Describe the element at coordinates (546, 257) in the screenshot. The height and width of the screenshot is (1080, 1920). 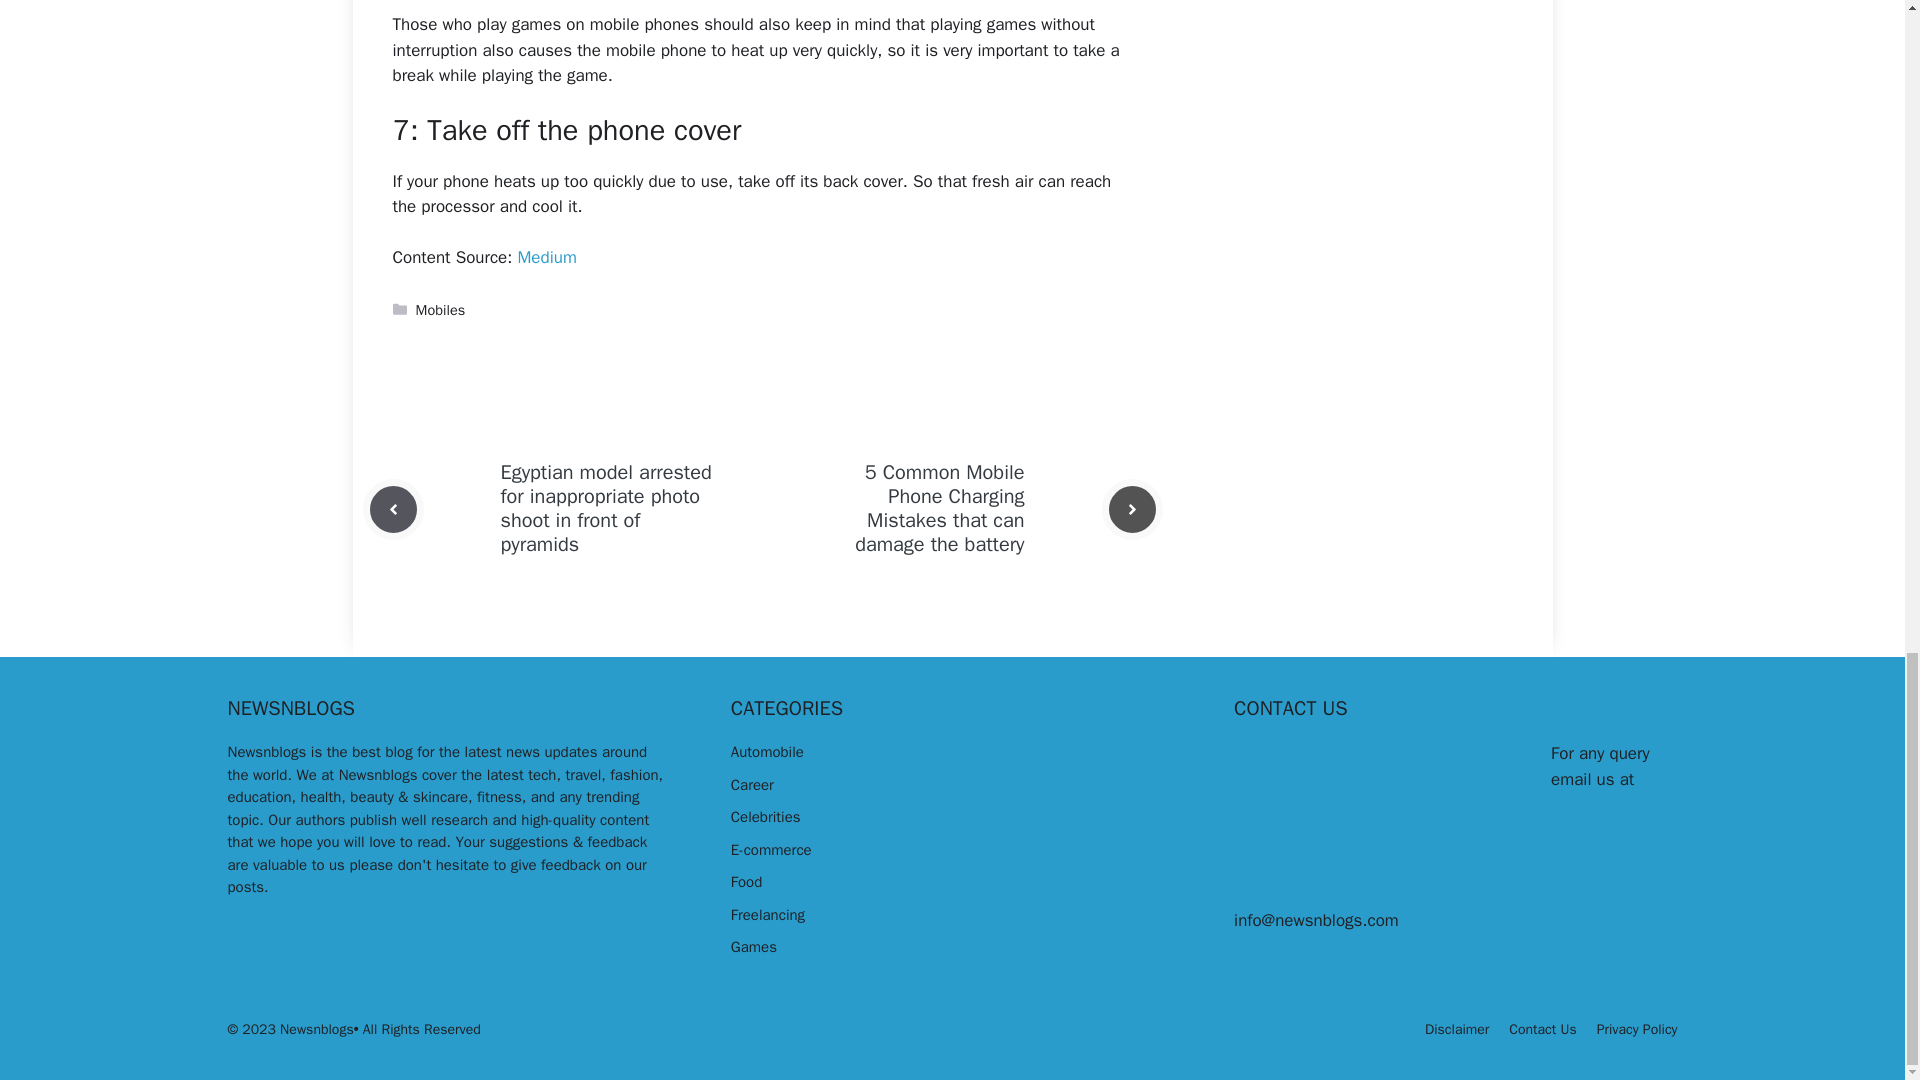
I see `Medium` at that location.